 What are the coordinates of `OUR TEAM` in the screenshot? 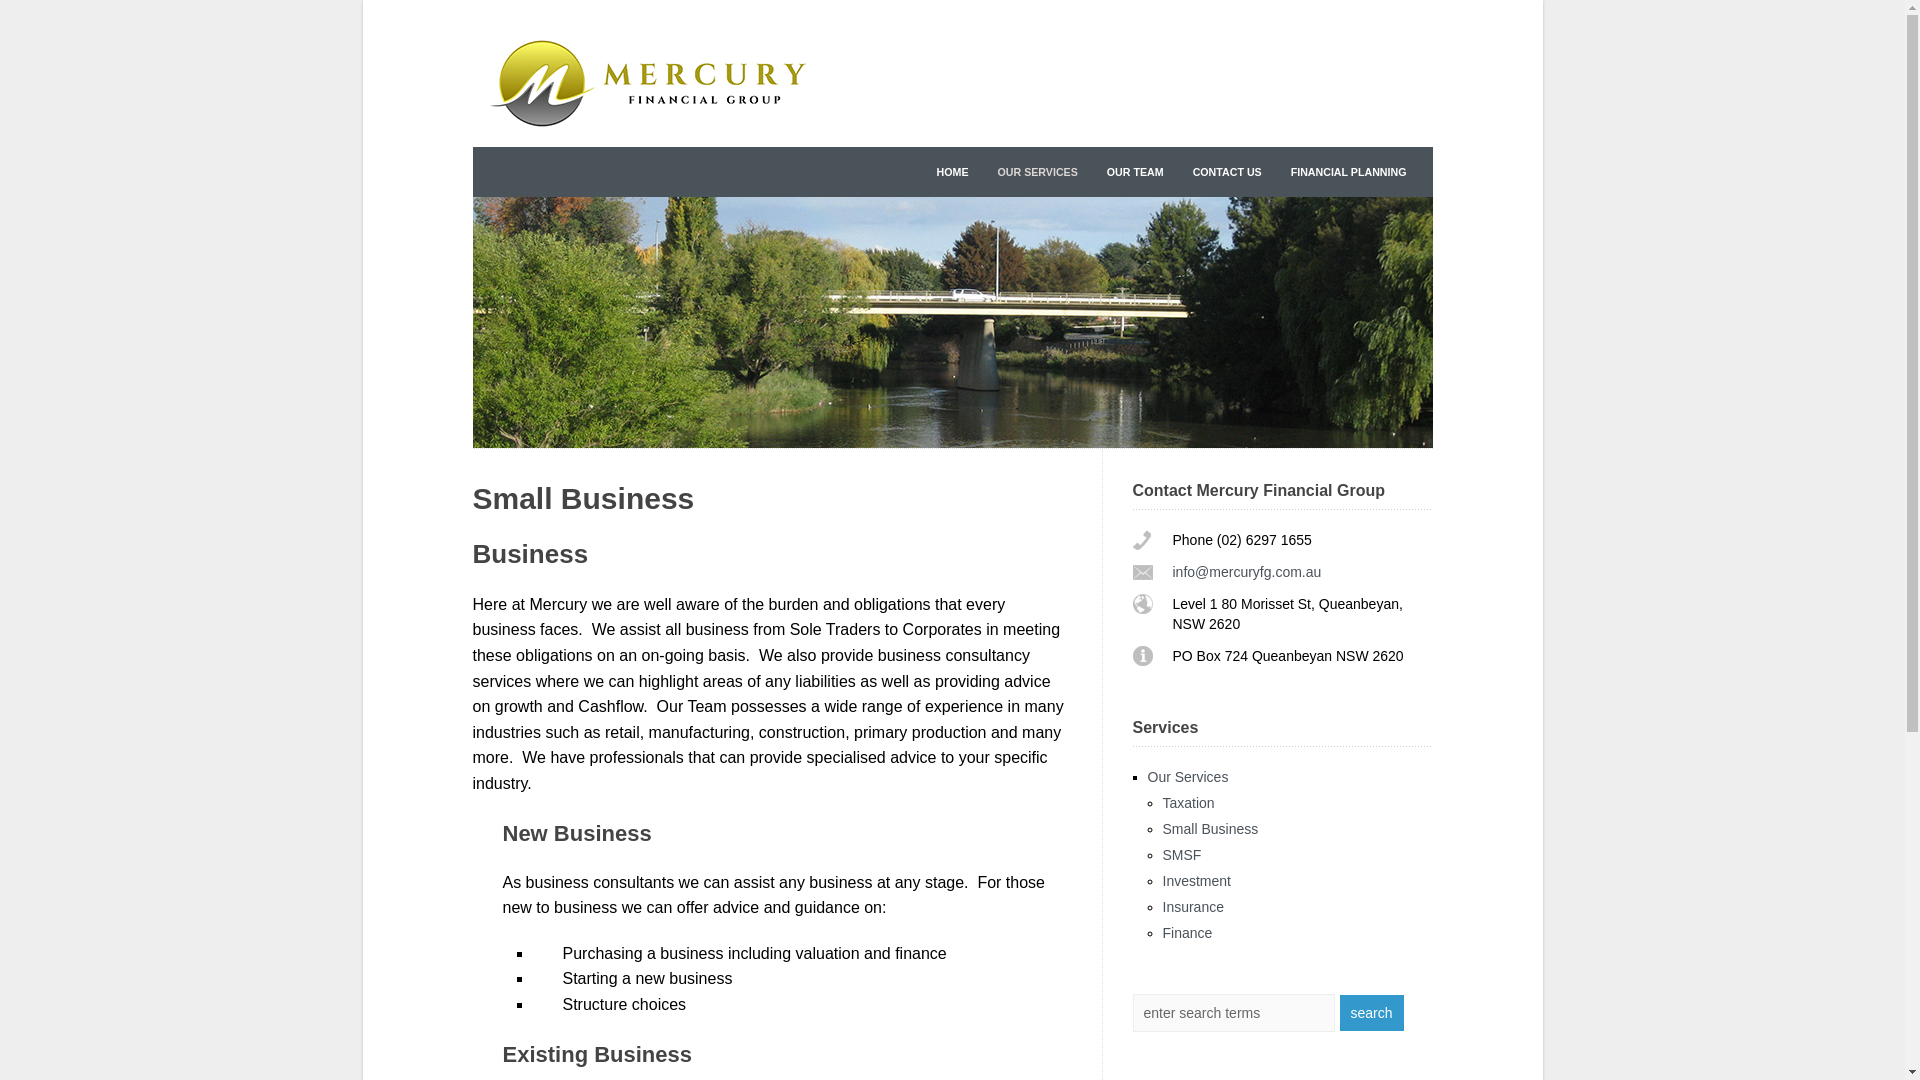 It's located at (1136, 172).